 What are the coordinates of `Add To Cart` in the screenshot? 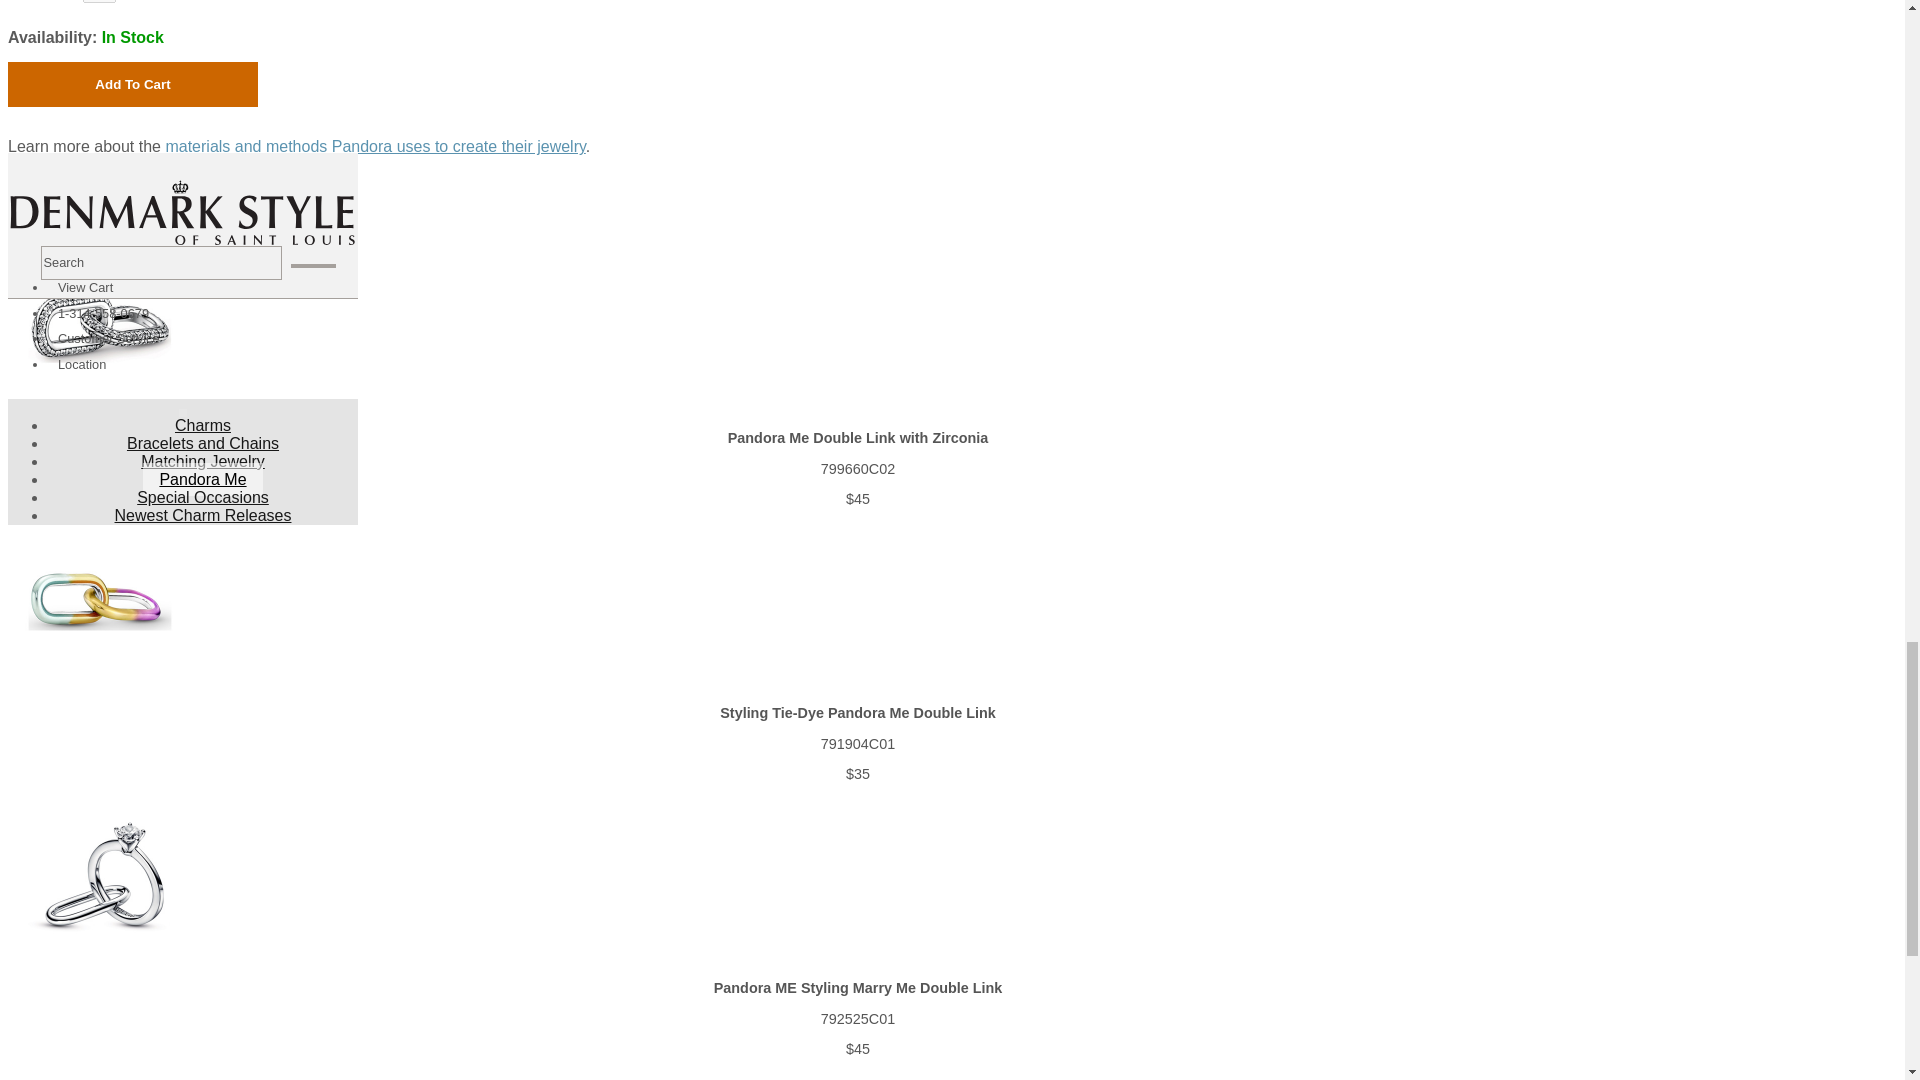 It's located at (132, 84).